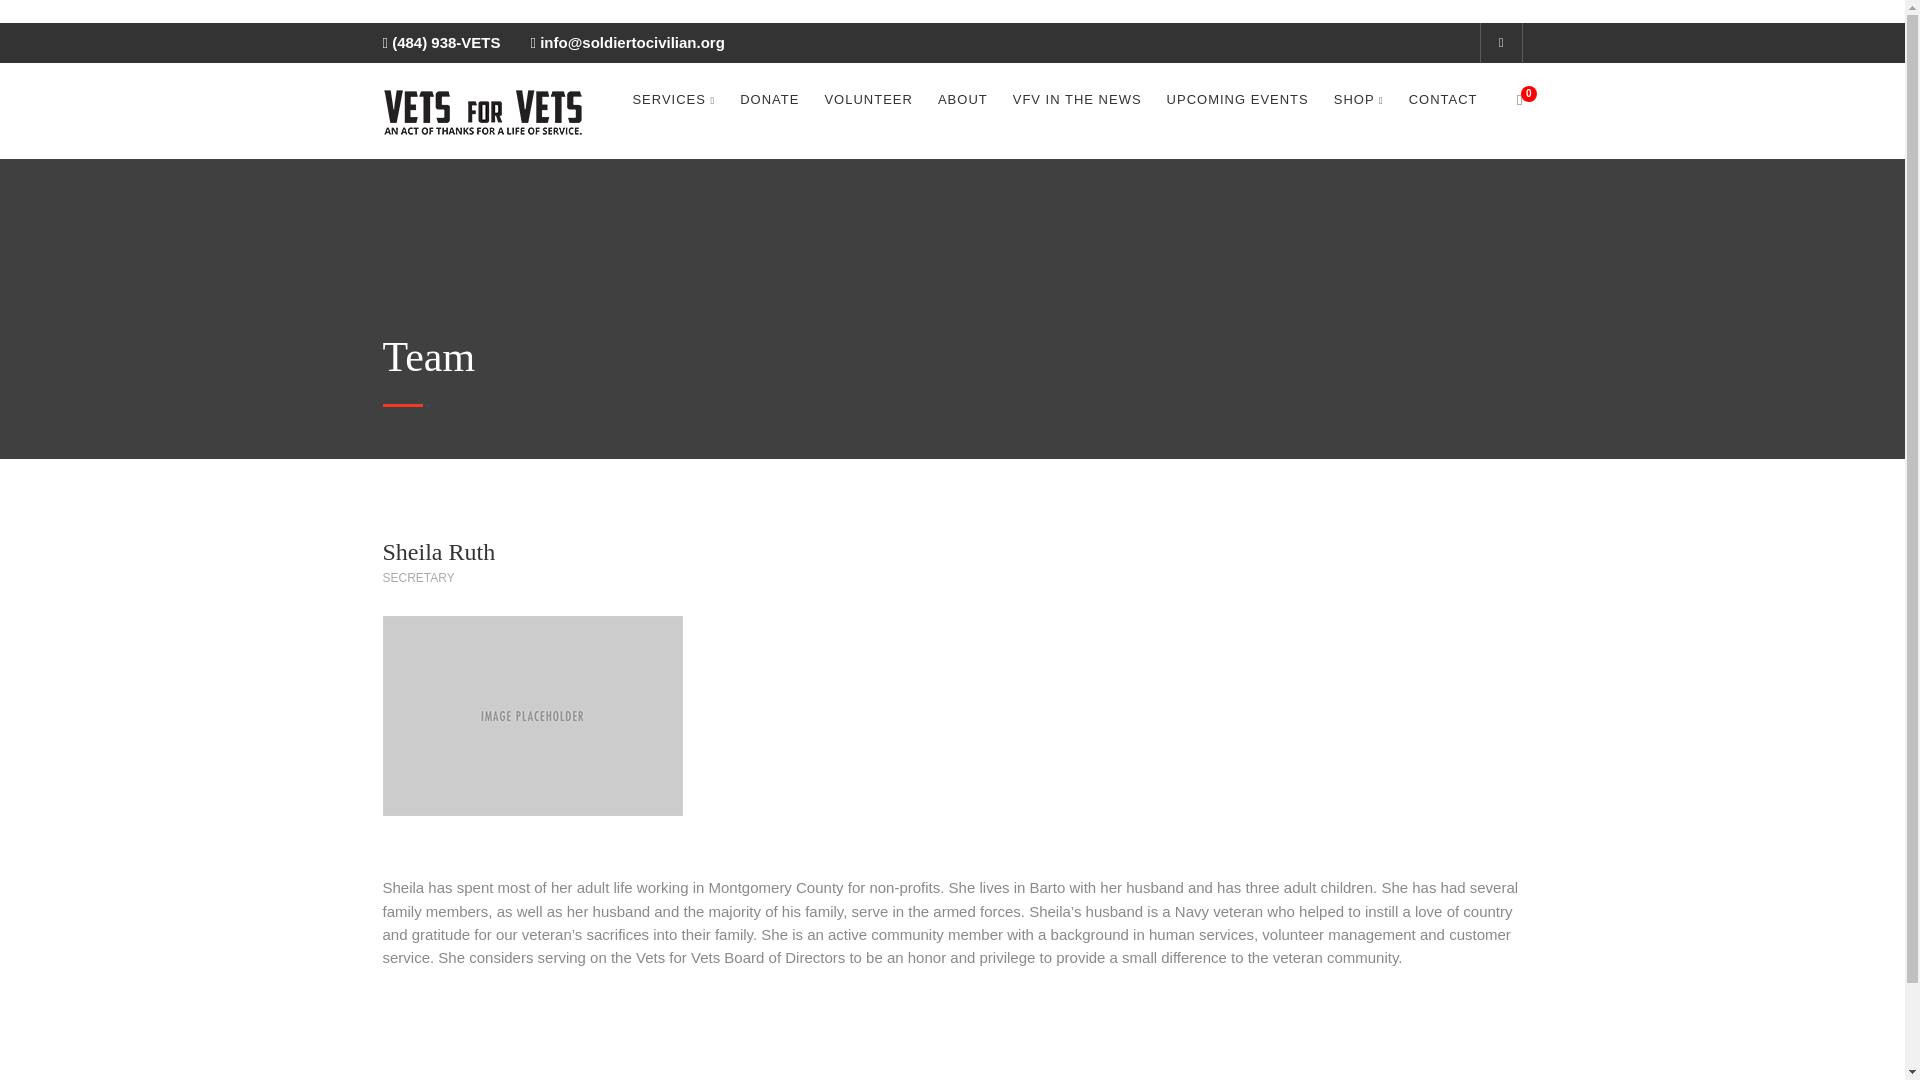 The width and height of the screenshot is (1920, 1080). I want to click on 0, so click(1506, 100).